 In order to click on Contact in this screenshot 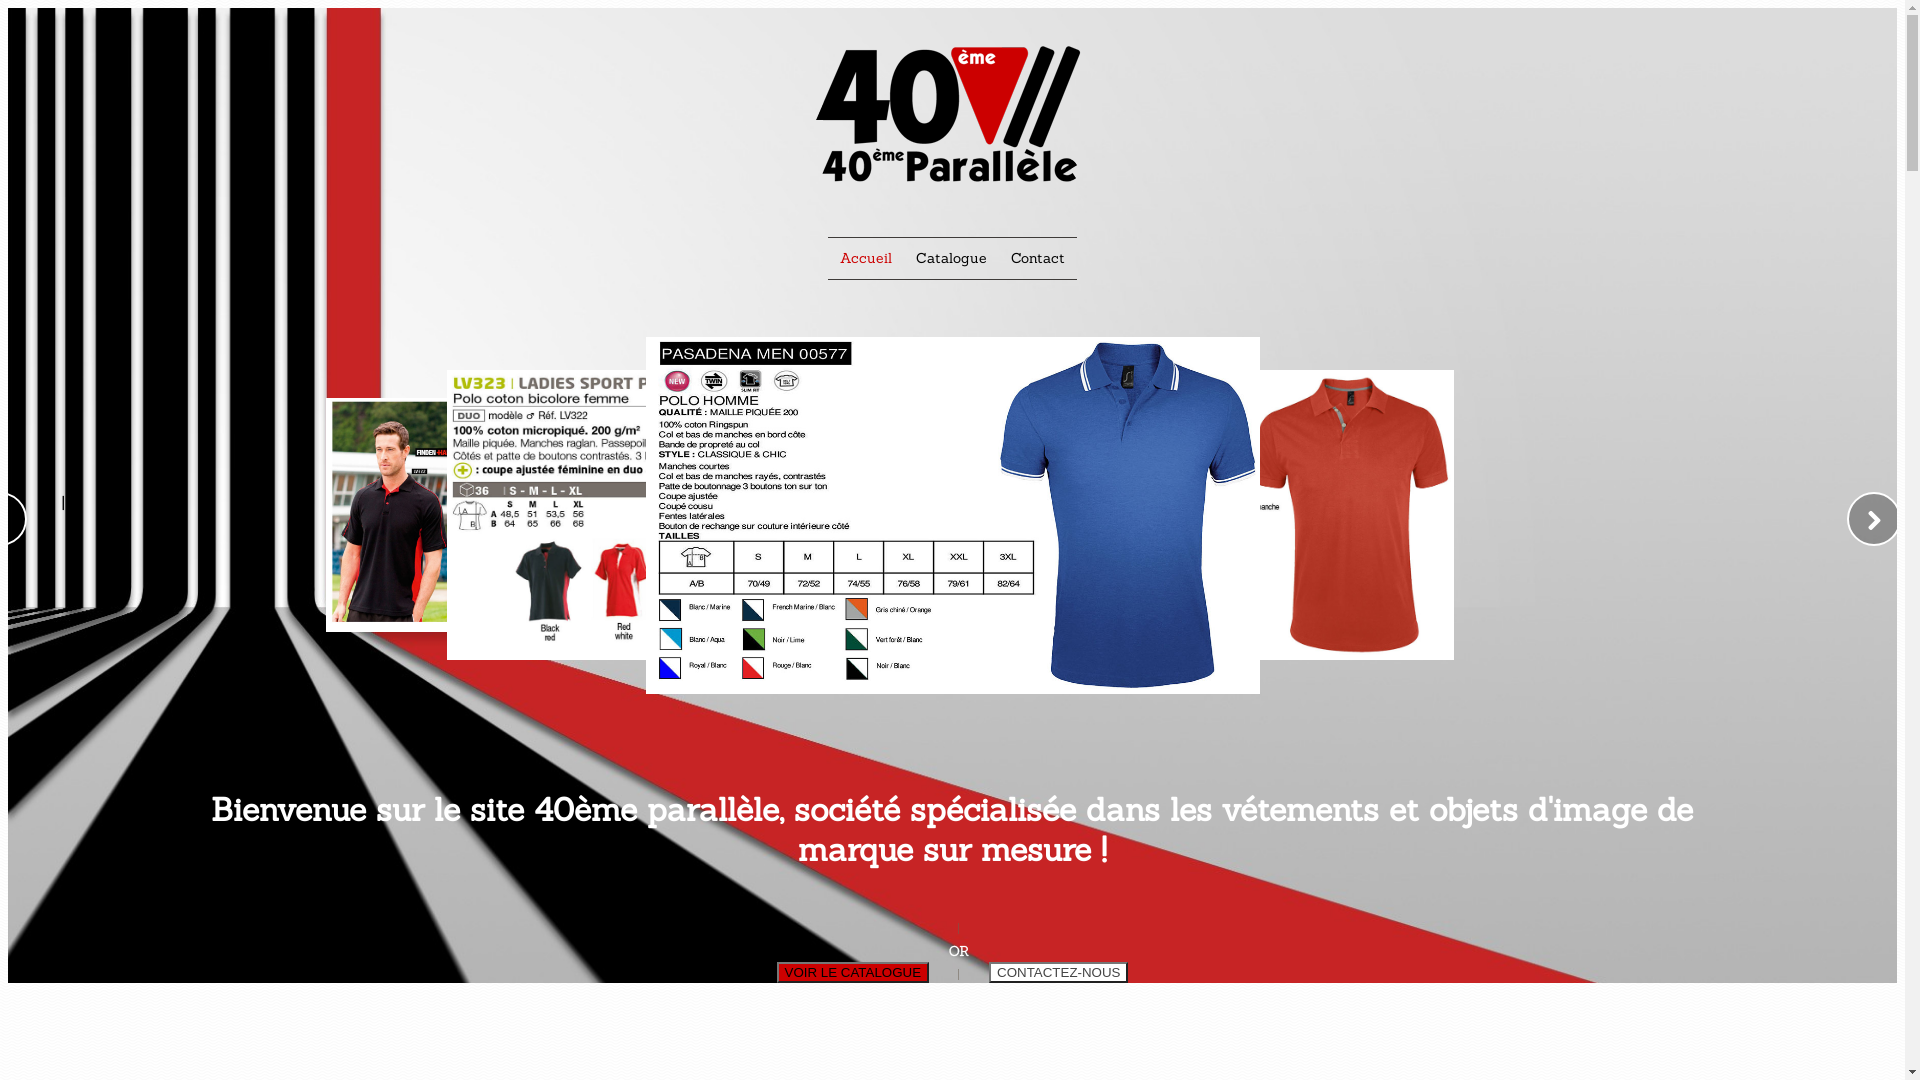, I will do `click(1038, 258)`.